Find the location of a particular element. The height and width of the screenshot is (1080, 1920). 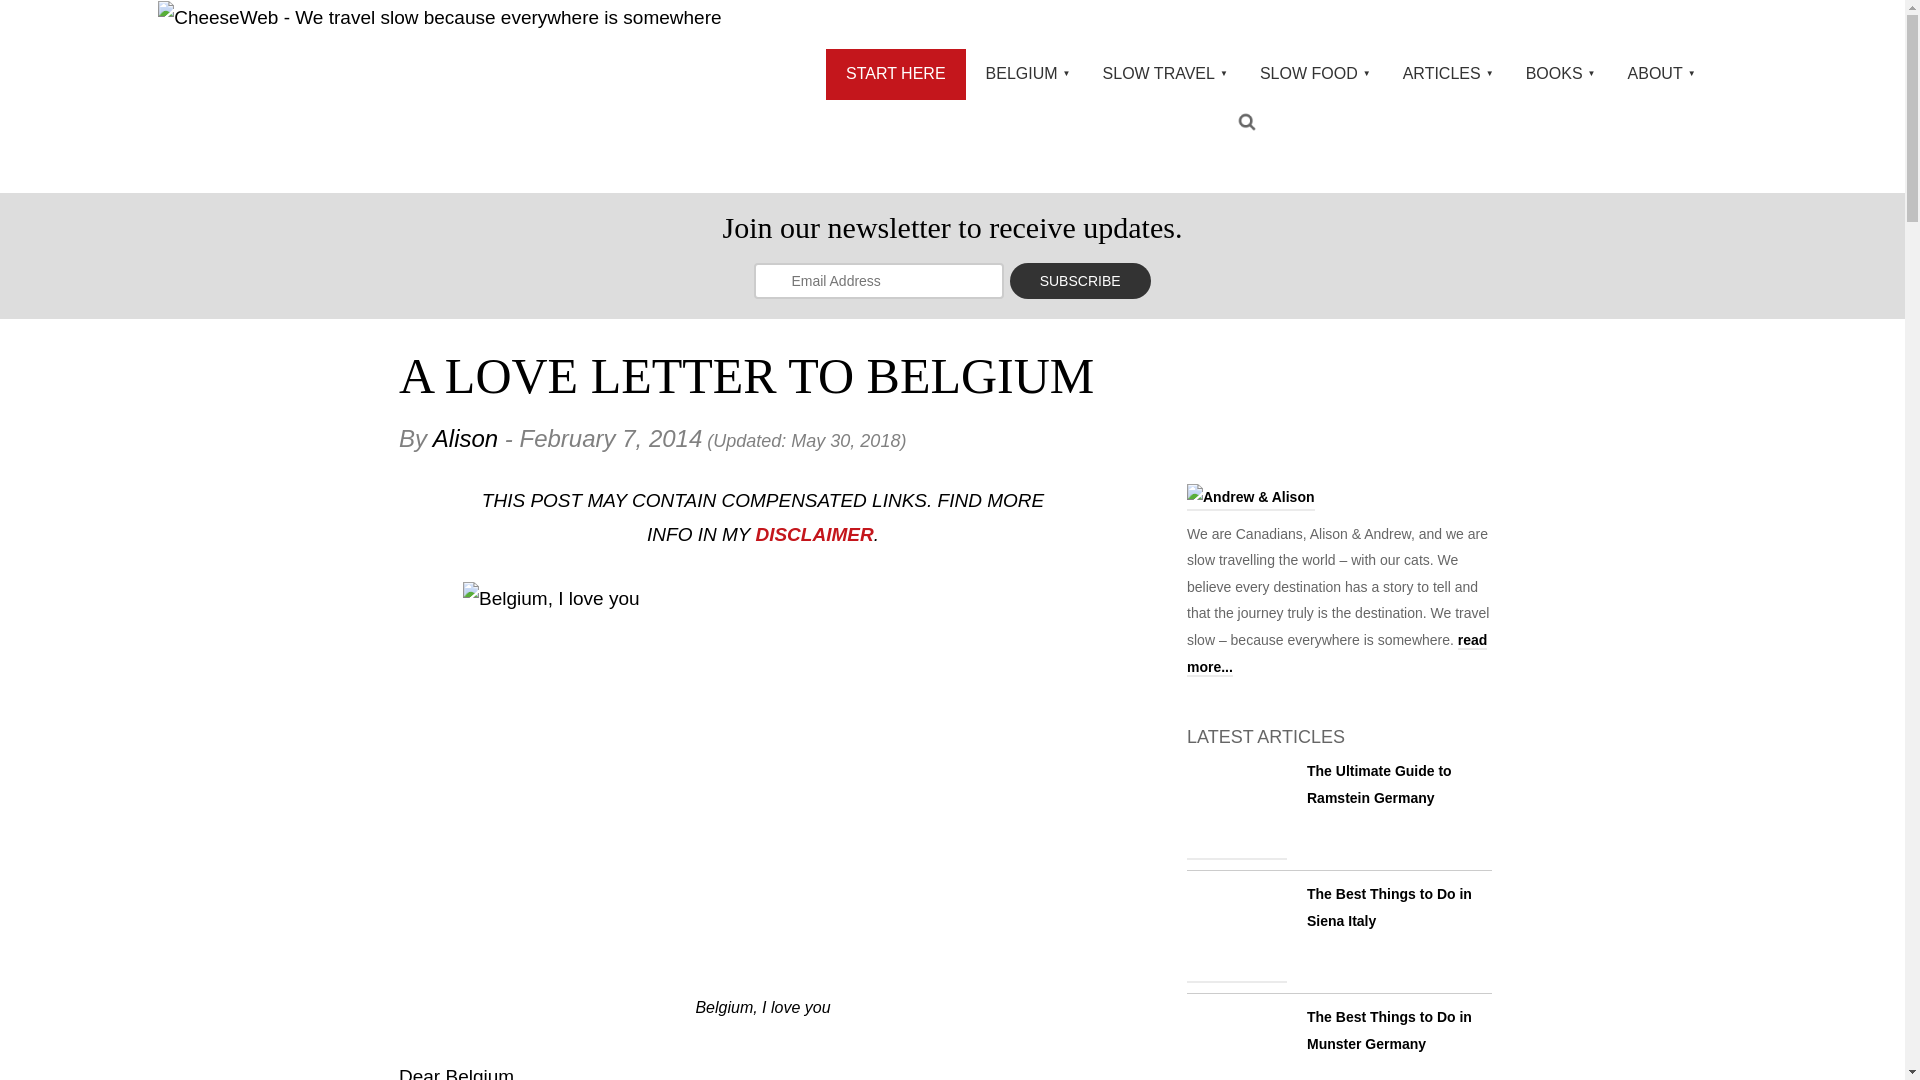

BELGIUM is located at coordinates (1024, 74).